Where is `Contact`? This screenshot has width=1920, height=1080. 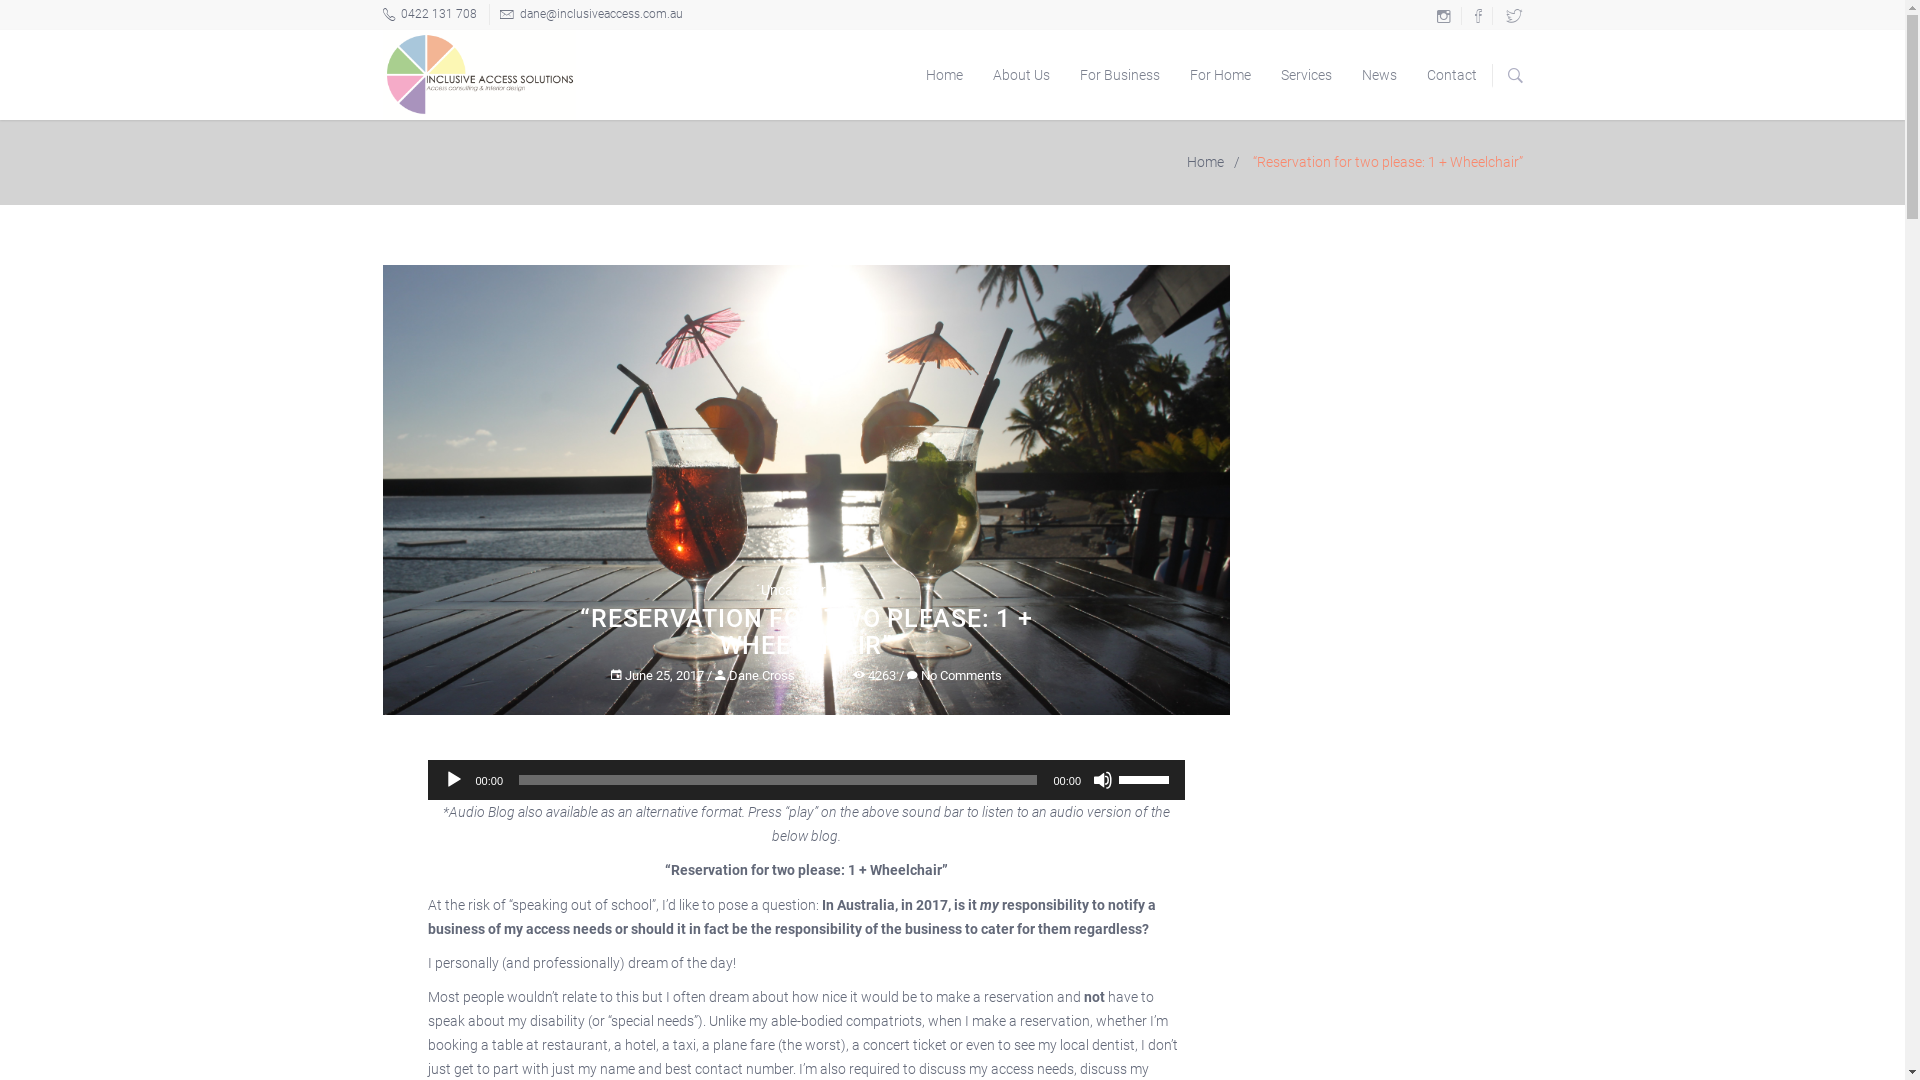 Contact is located at coordinates (1452, 75).